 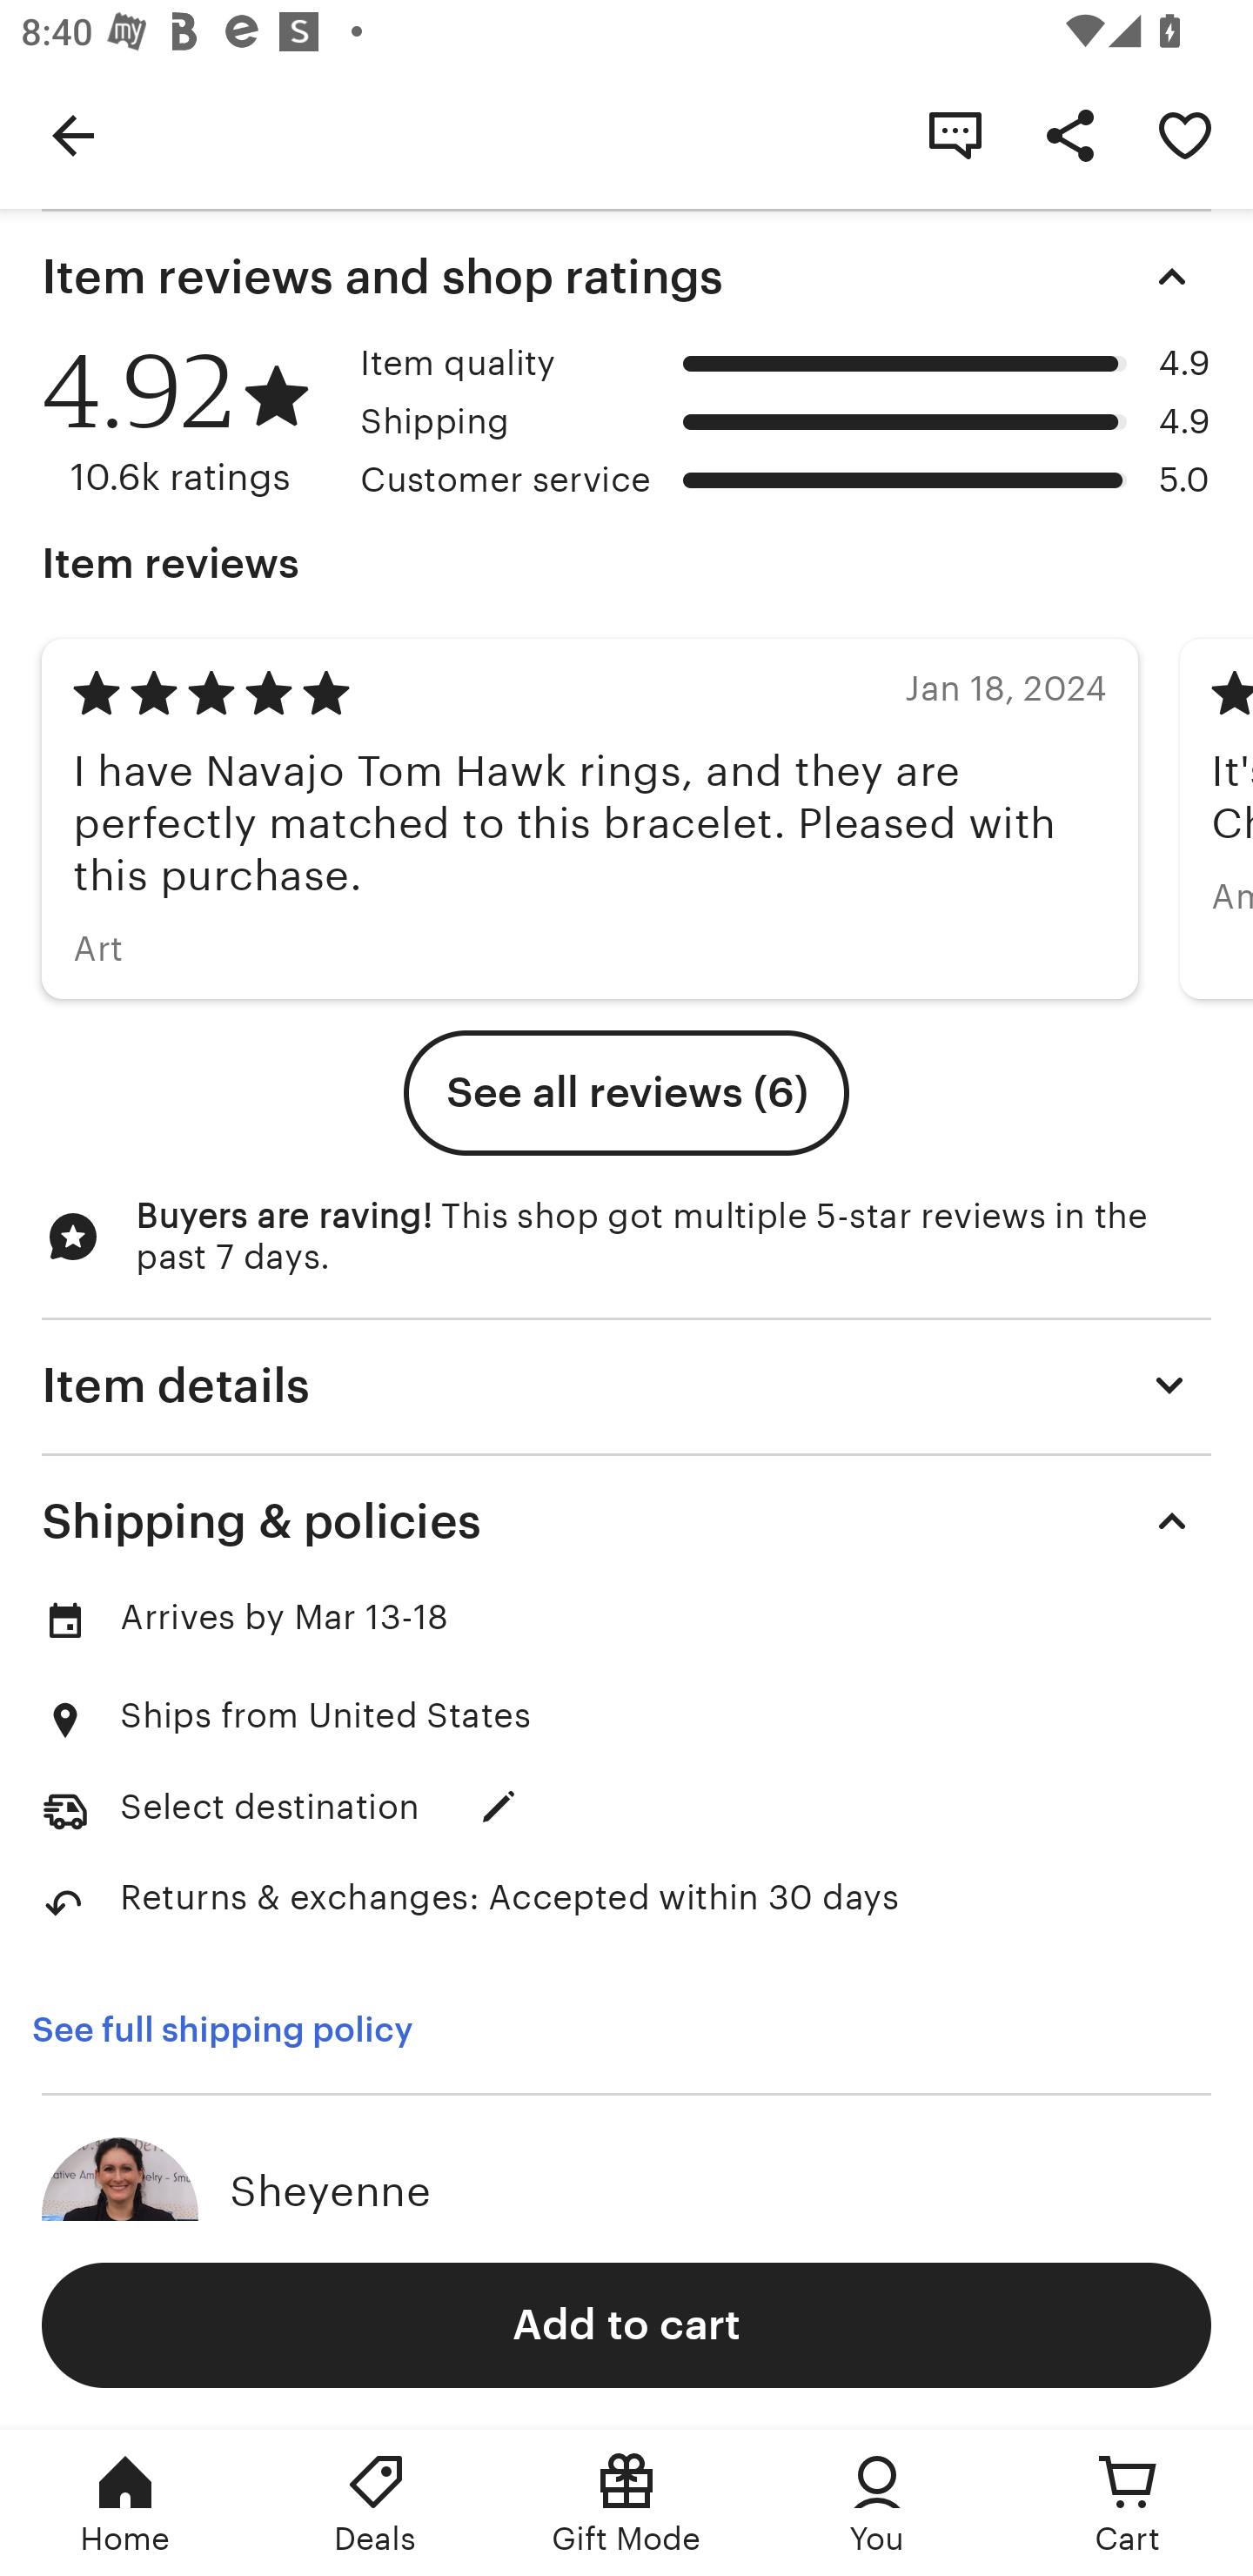 What do you see at coordinates (1128, 2503) in the screenshot?
I see `Cart` at bounding box center [1128, 2503].